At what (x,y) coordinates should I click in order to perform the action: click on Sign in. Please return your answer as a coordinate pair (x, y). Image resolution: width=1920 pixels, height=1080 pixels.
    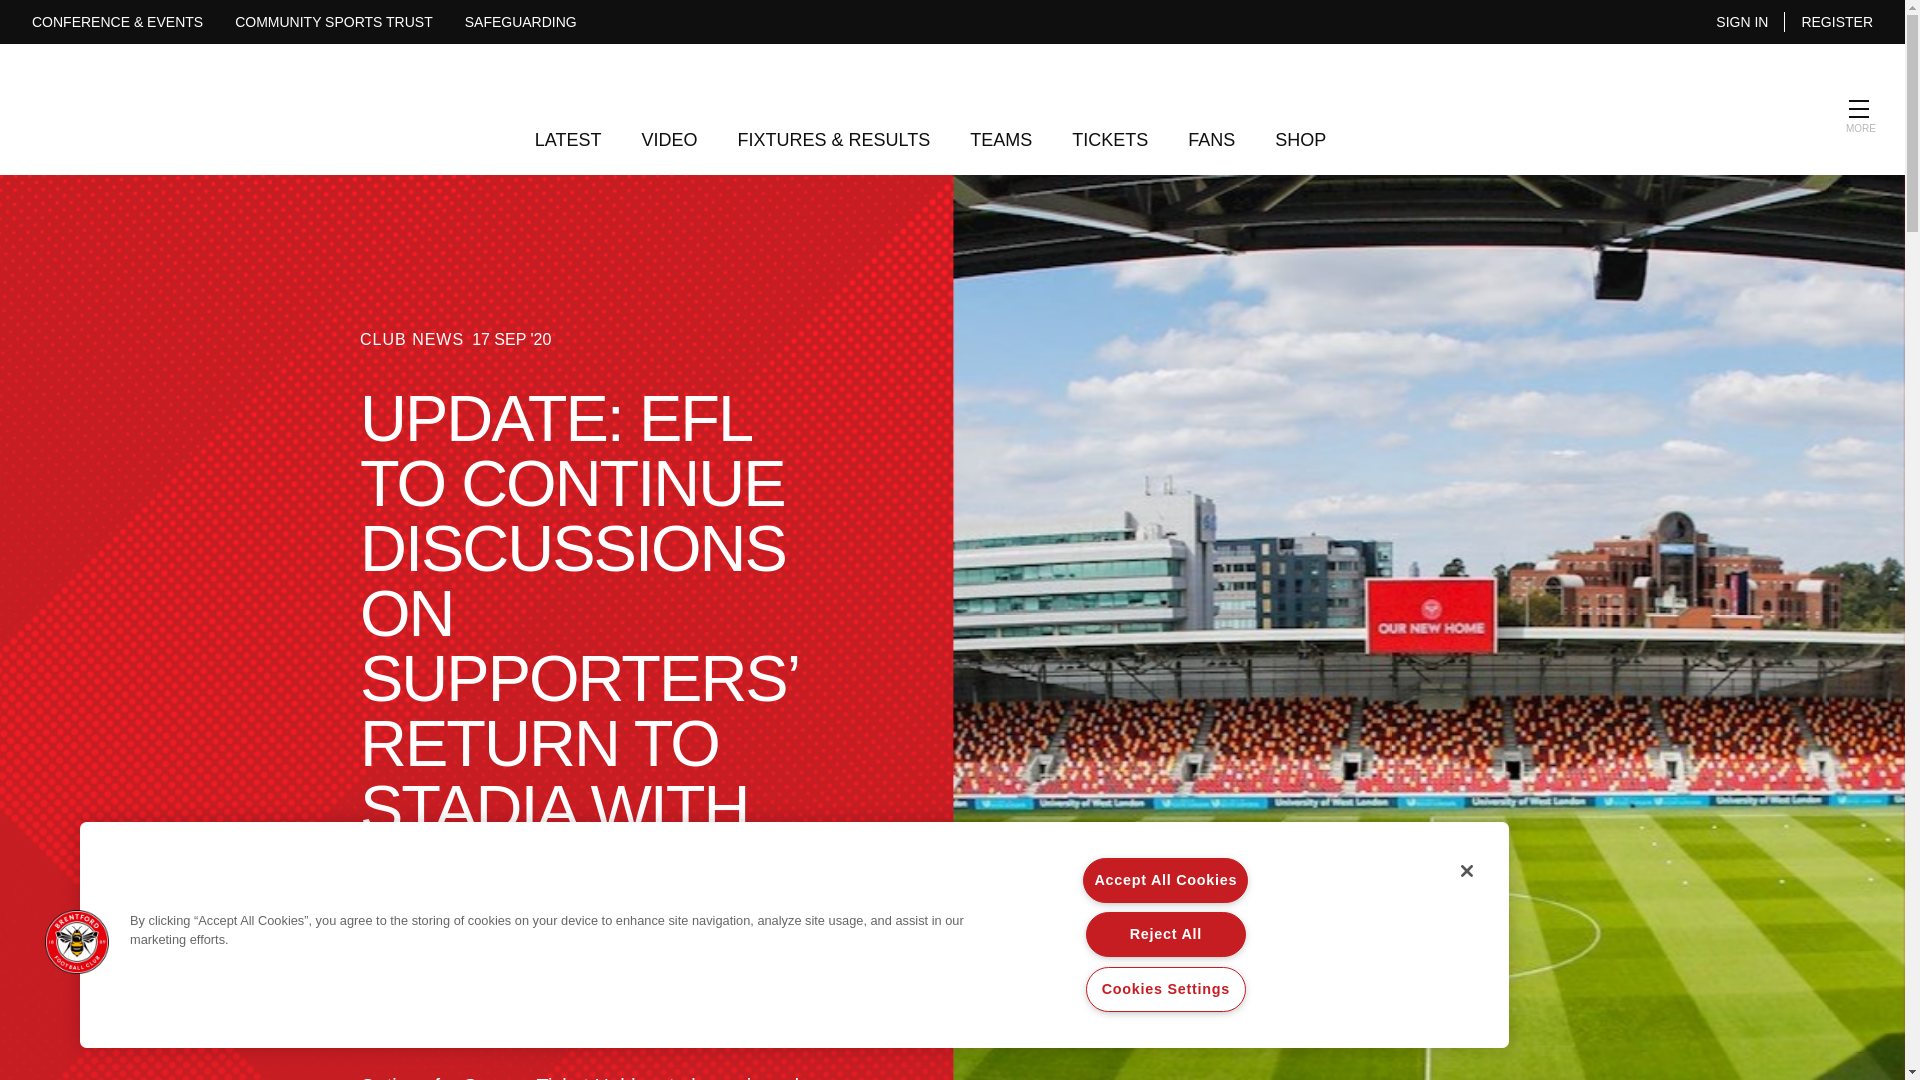
    Looking at the image, I should click on (1742, 22).